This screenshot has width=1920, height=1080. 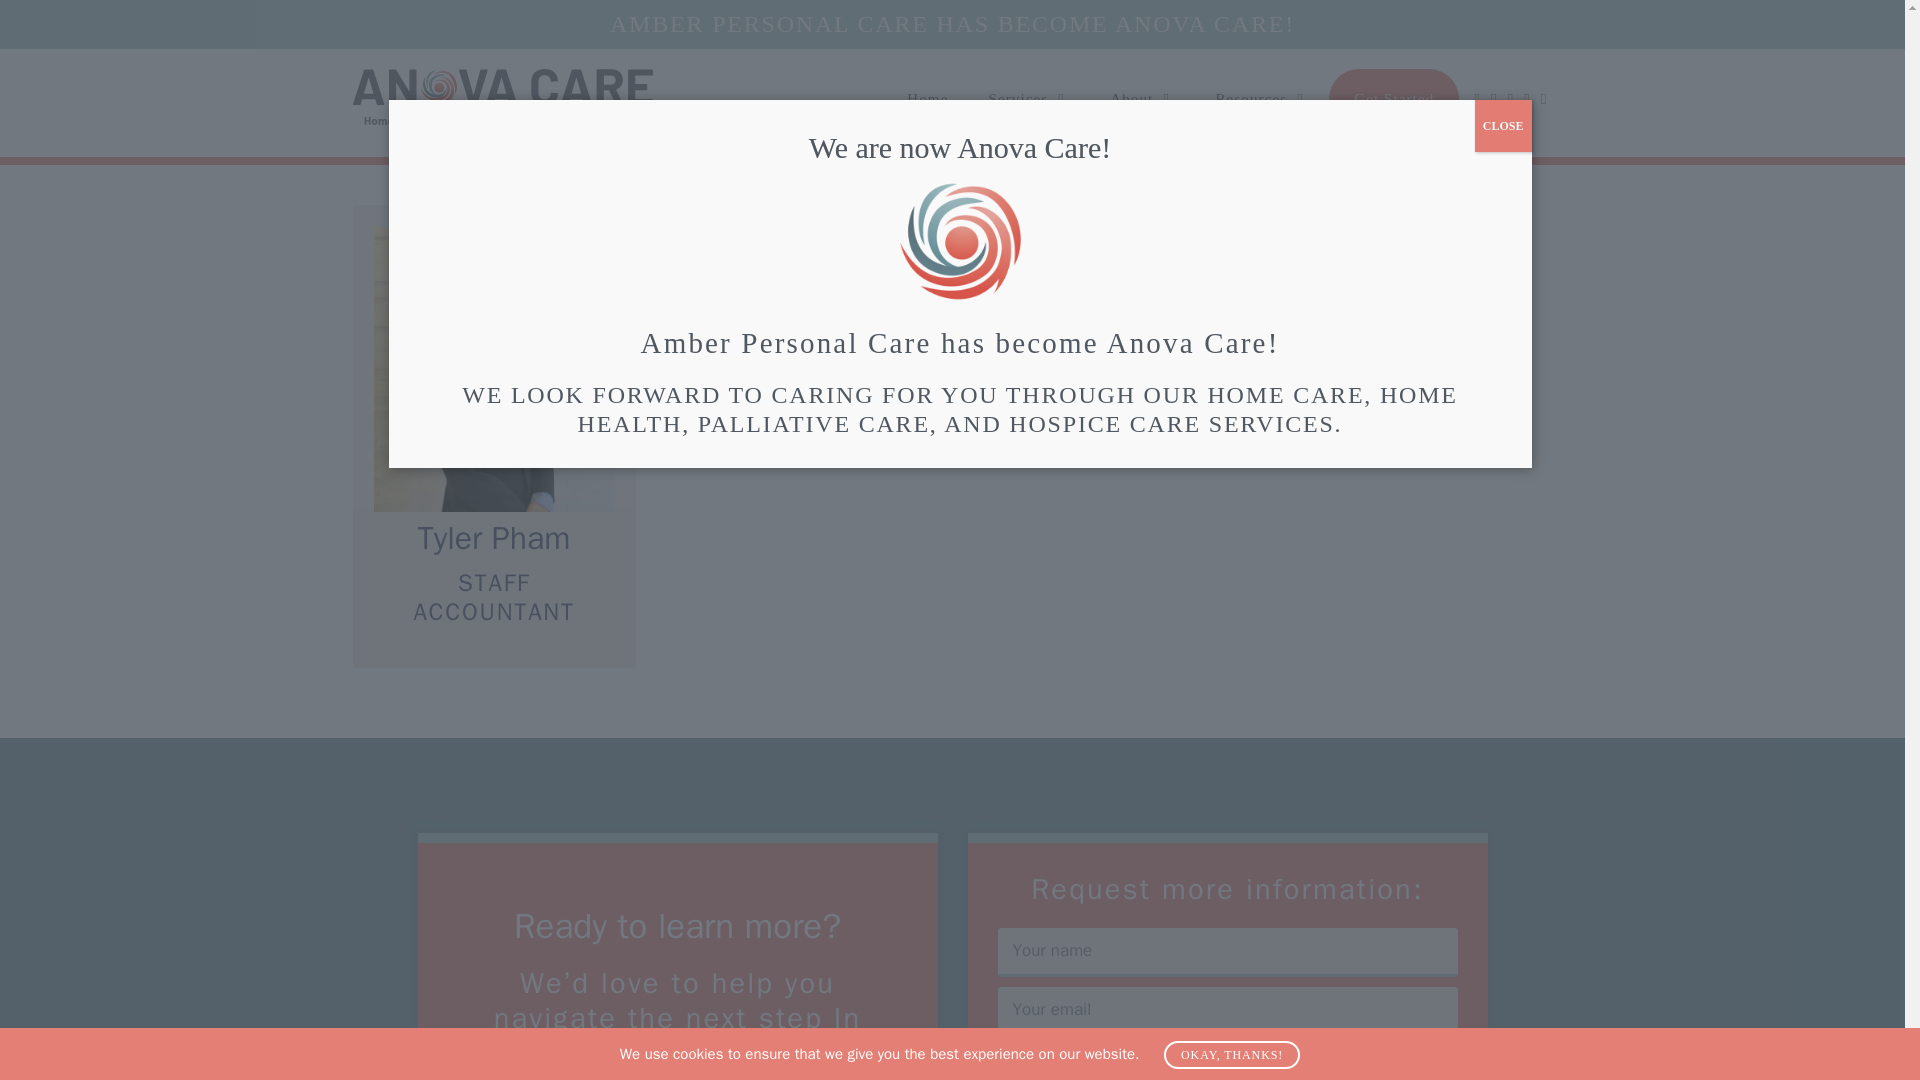 I want to click on Services, so click(x=1028, y=98).